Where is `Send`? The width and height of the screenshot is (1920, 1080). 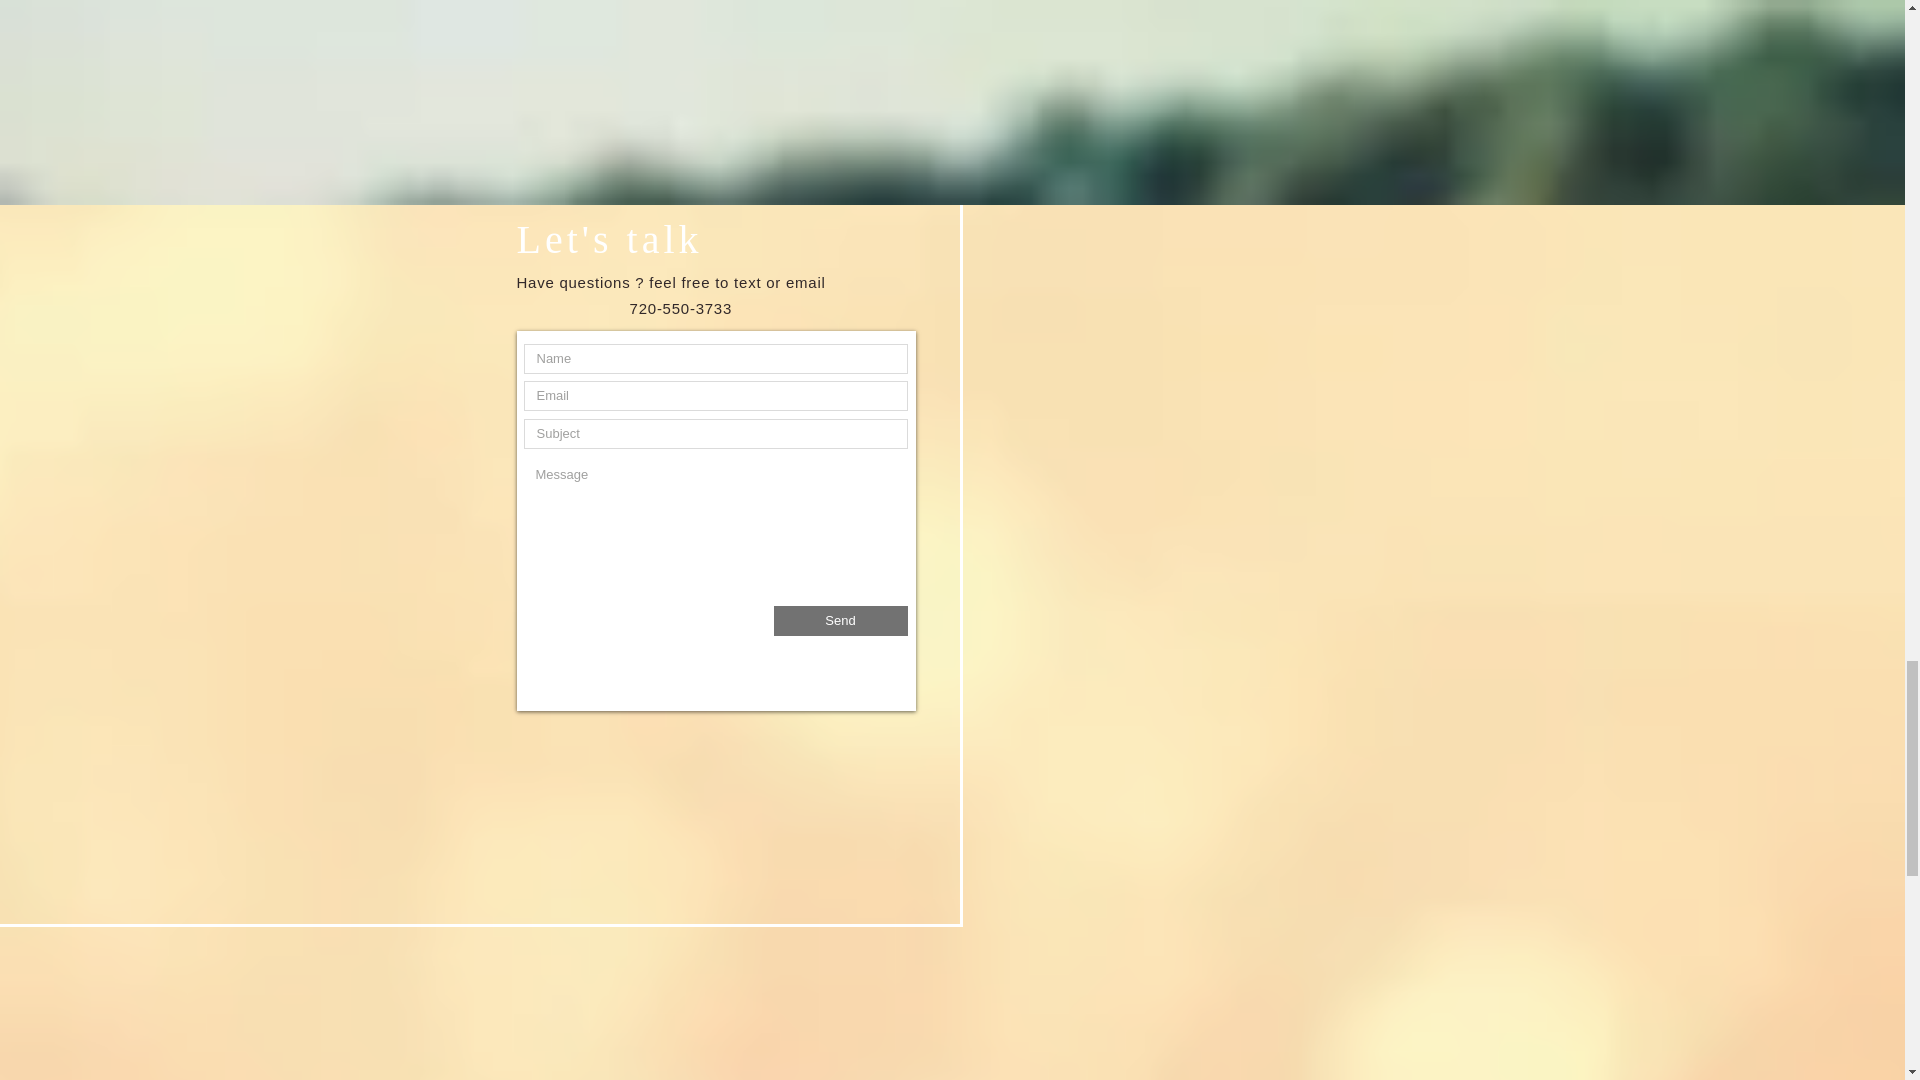
Send is located at coordinates (840, 620).